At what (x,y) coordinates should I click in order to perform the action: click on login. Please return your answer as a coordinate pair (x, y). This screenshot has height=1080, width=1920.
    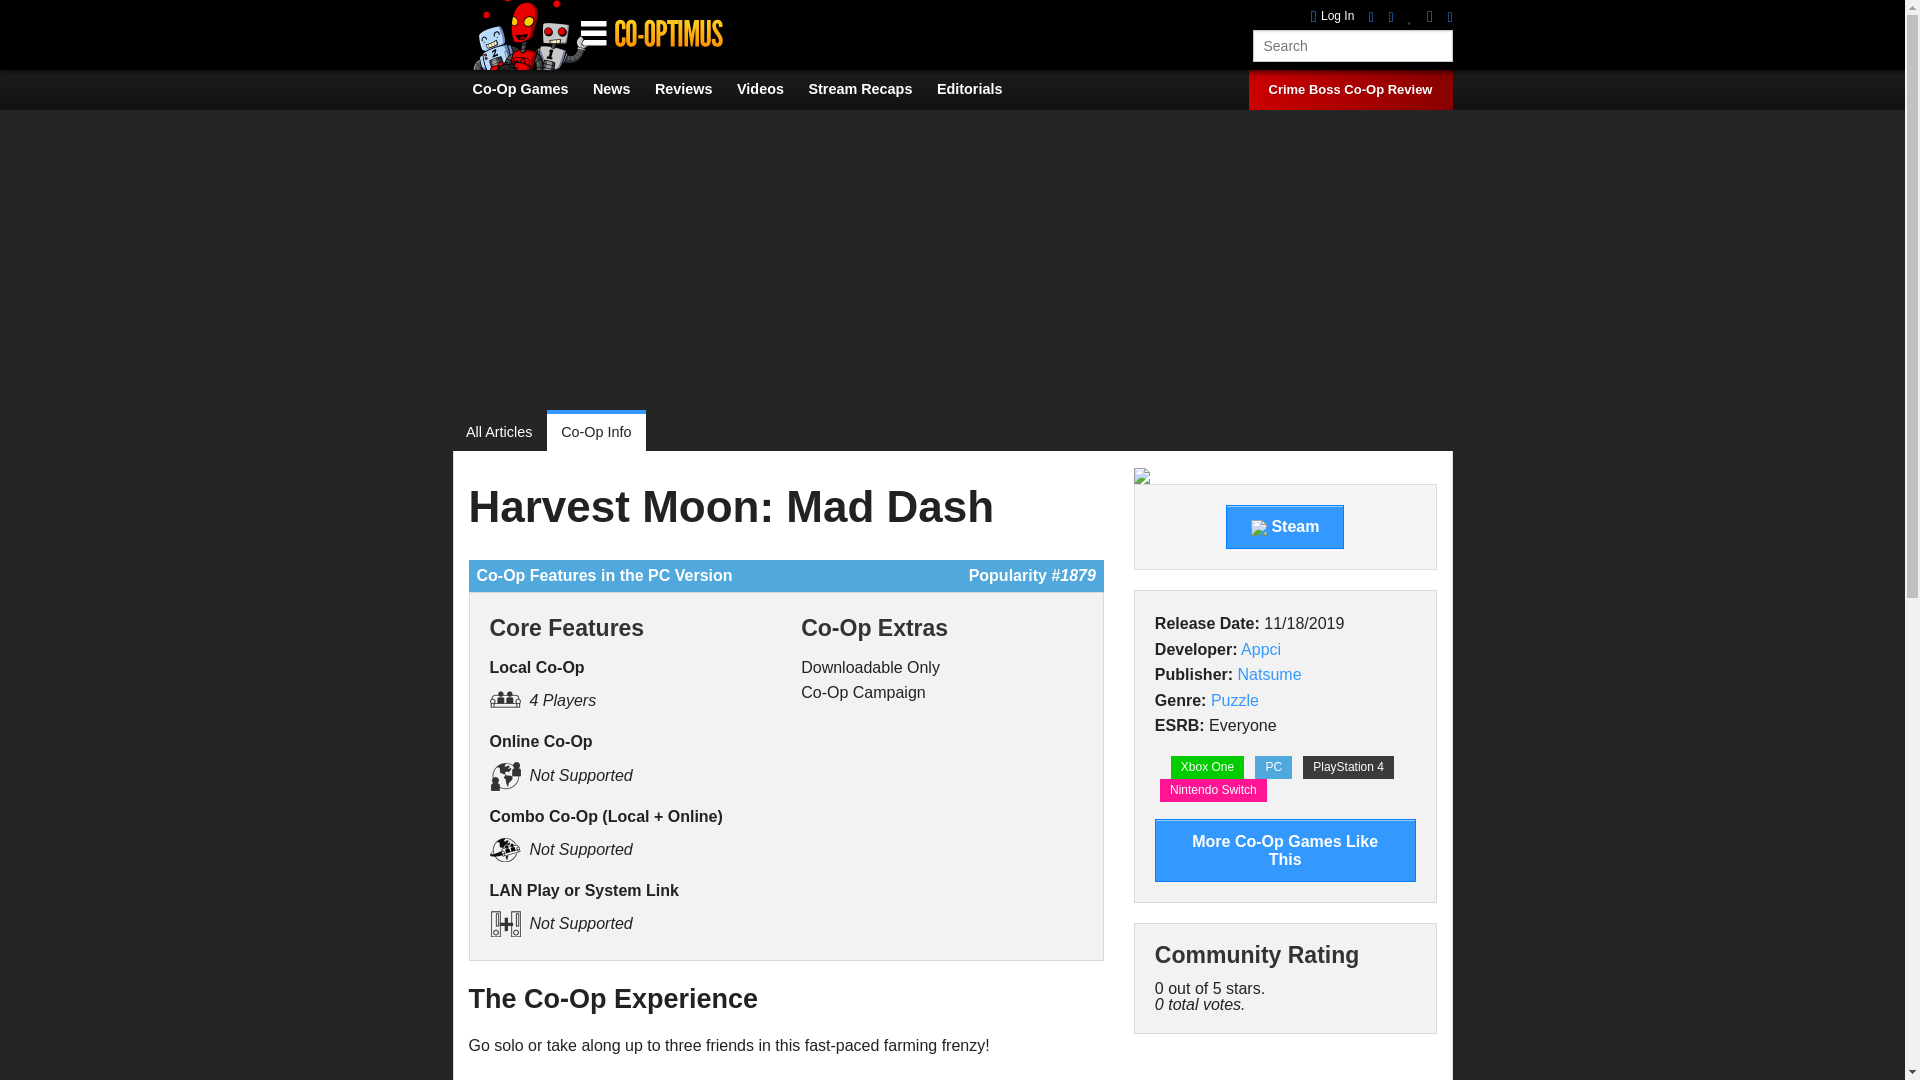
    Looking at the image, I should click on (1333, 16).